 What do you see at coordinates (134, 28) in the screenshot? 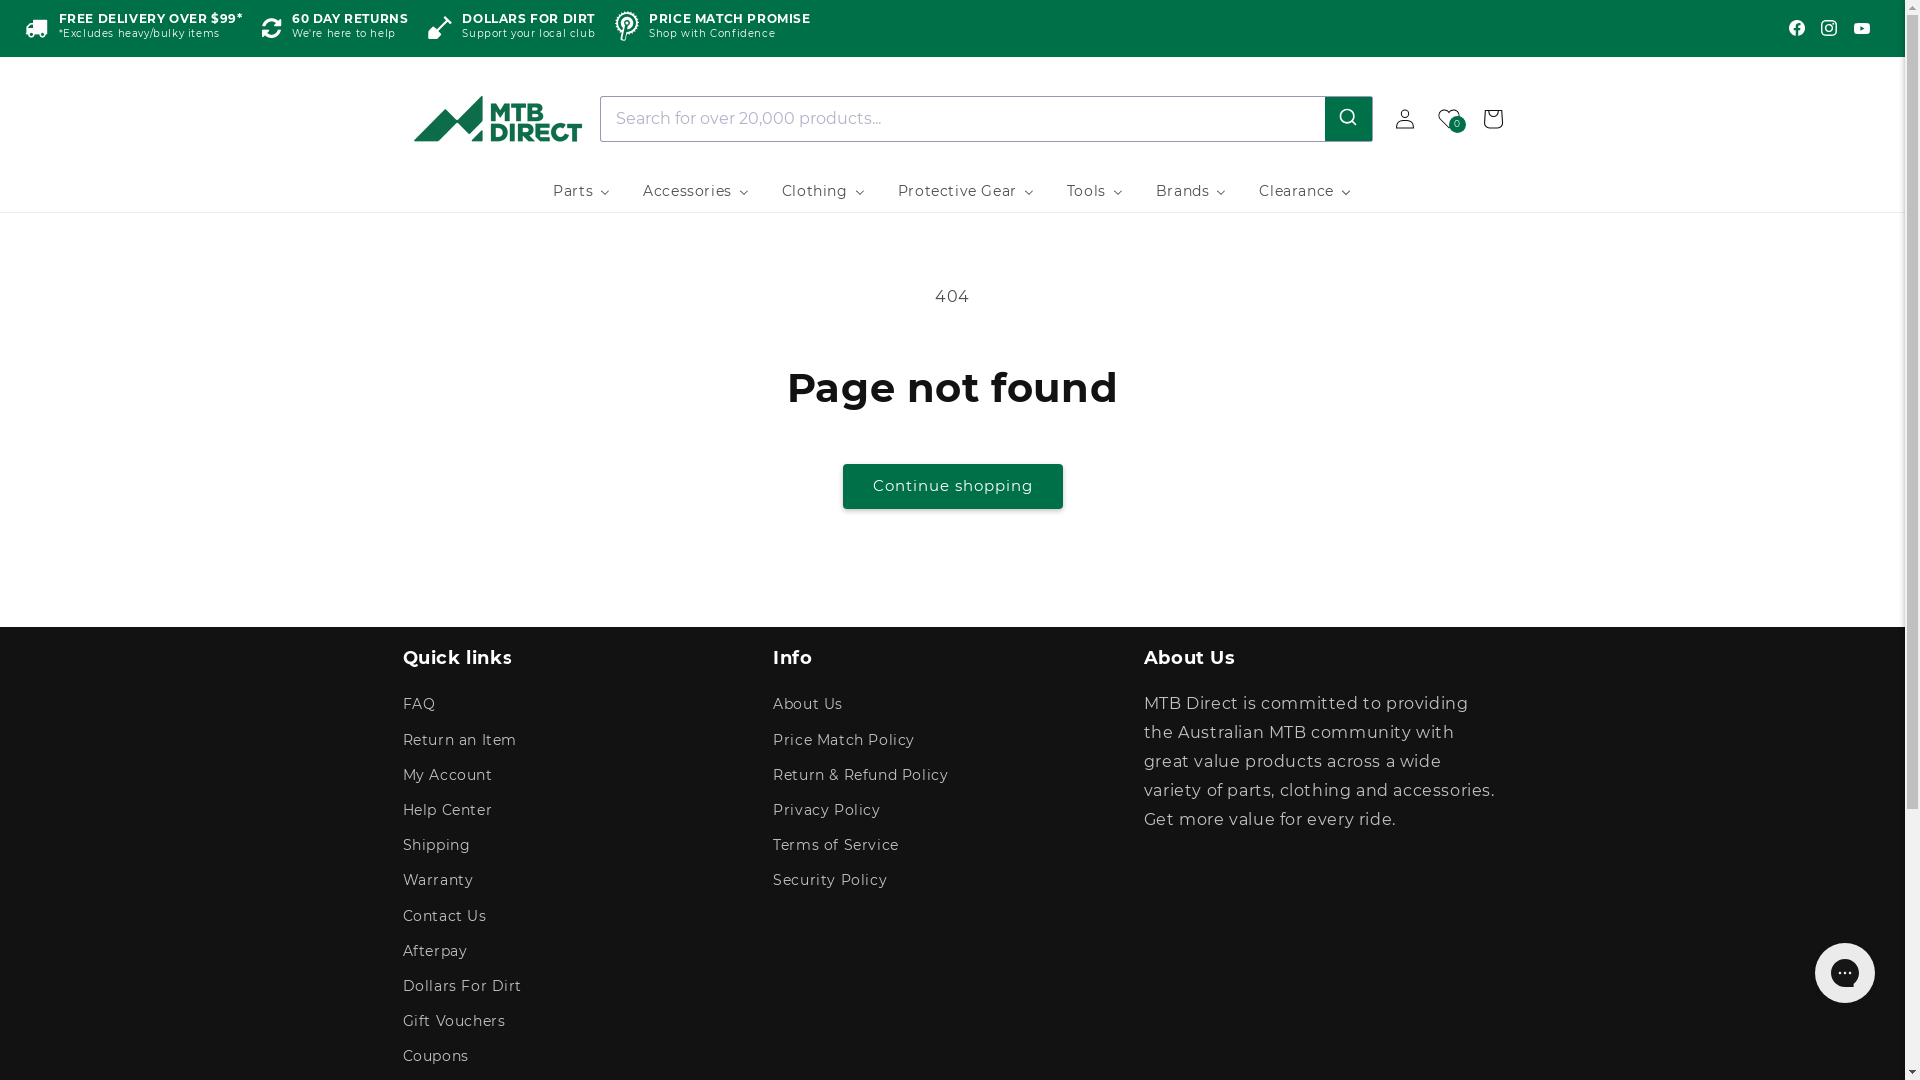
I see `FREE DELIVERY OVER $99*
*Excludes heavy/bulky items` at bounding box center [134, 28].